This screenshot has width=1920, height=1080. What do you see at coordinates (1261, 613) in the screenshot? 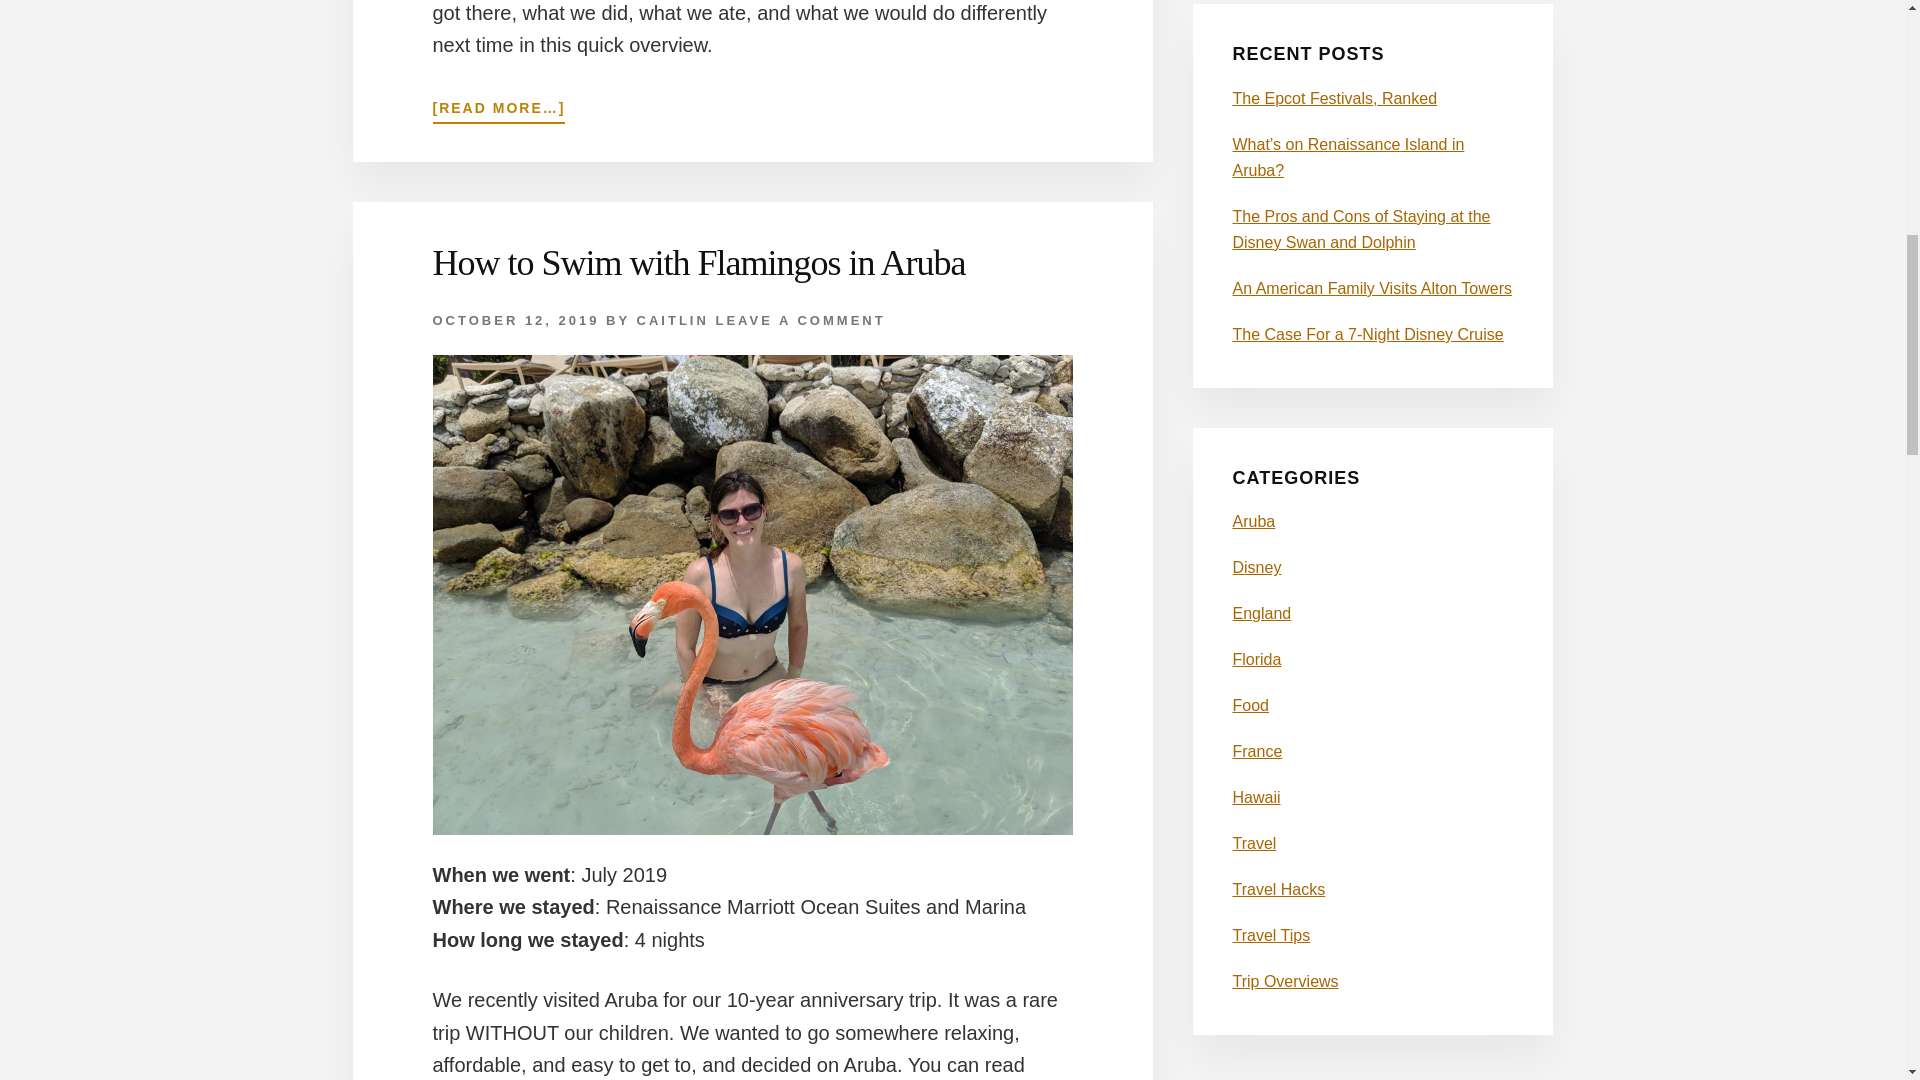
I see `England` at bounding box center [1261, 613].